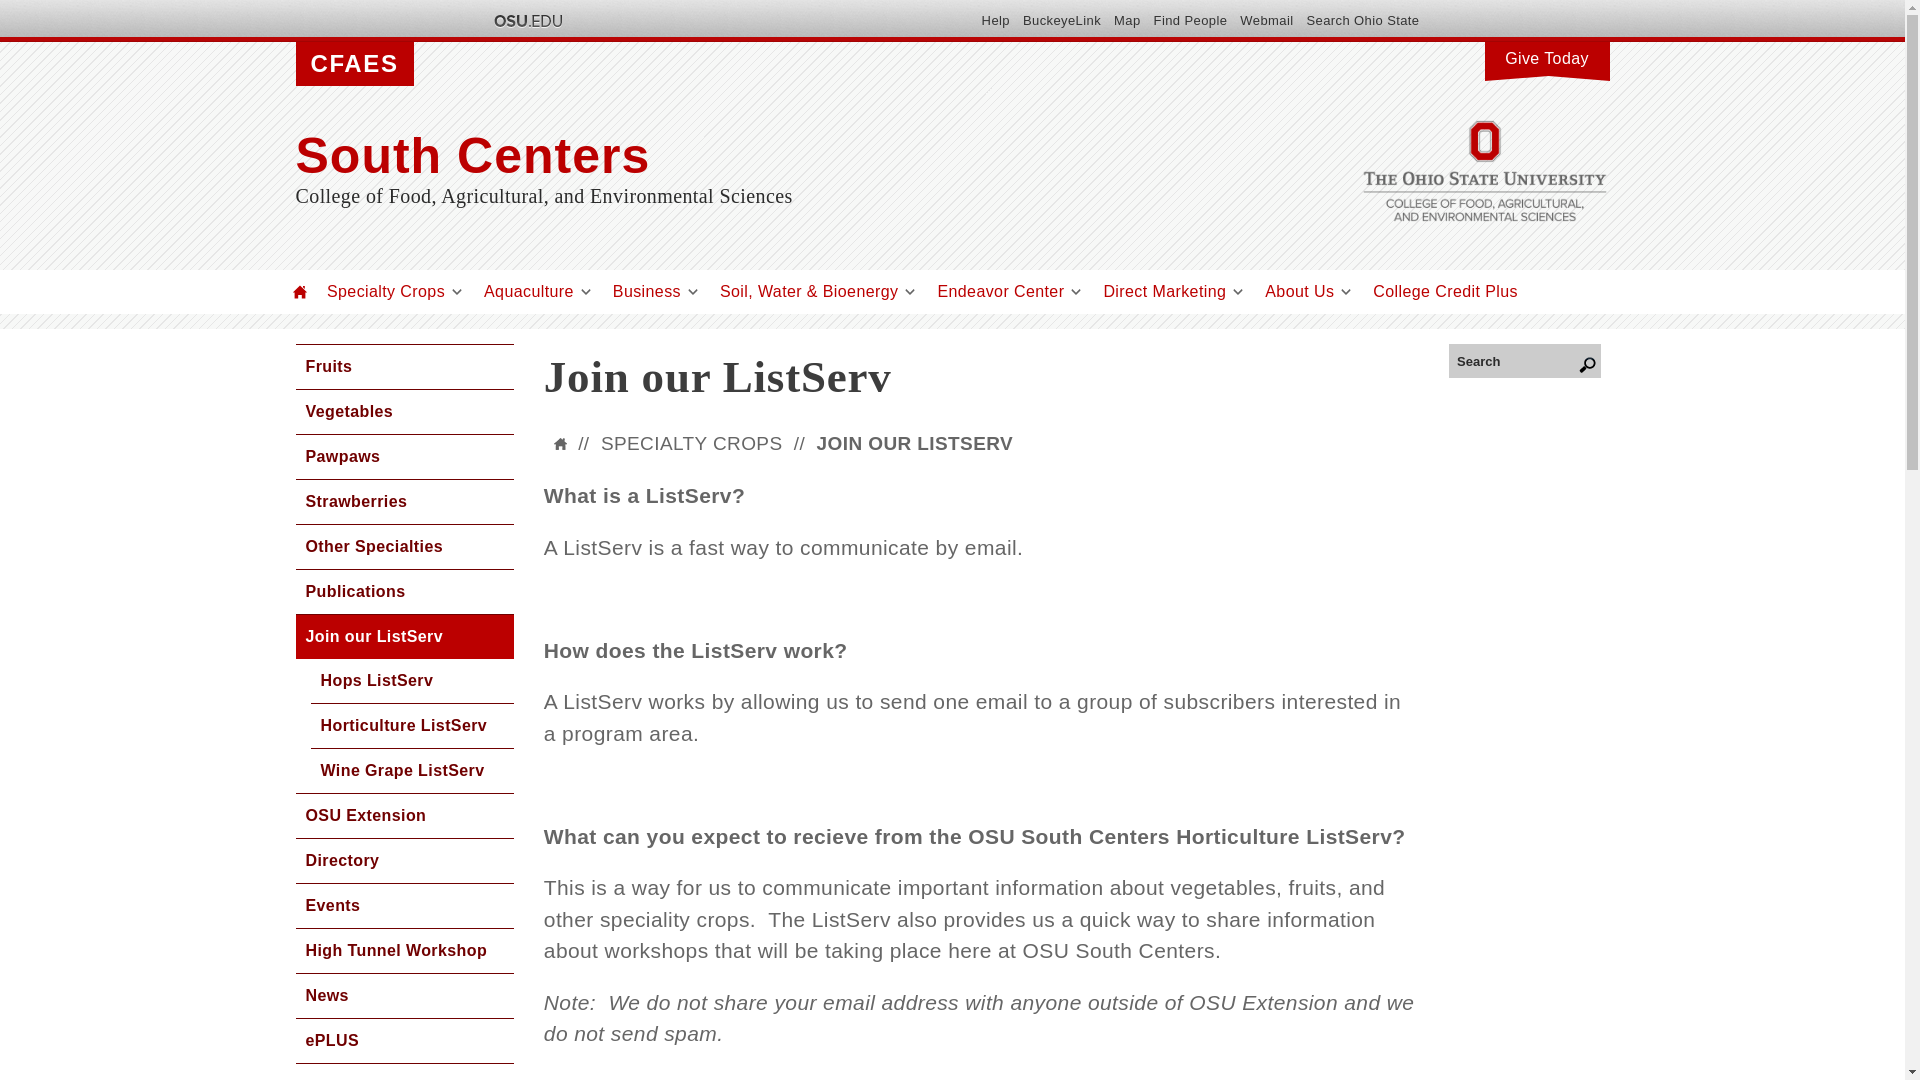 Image resolution: width=1920 pixels, height=1080 pixels. What do you see at coordinates (300, 291) in the screenshot?
I see `Home` at bounding box center [300, 291].